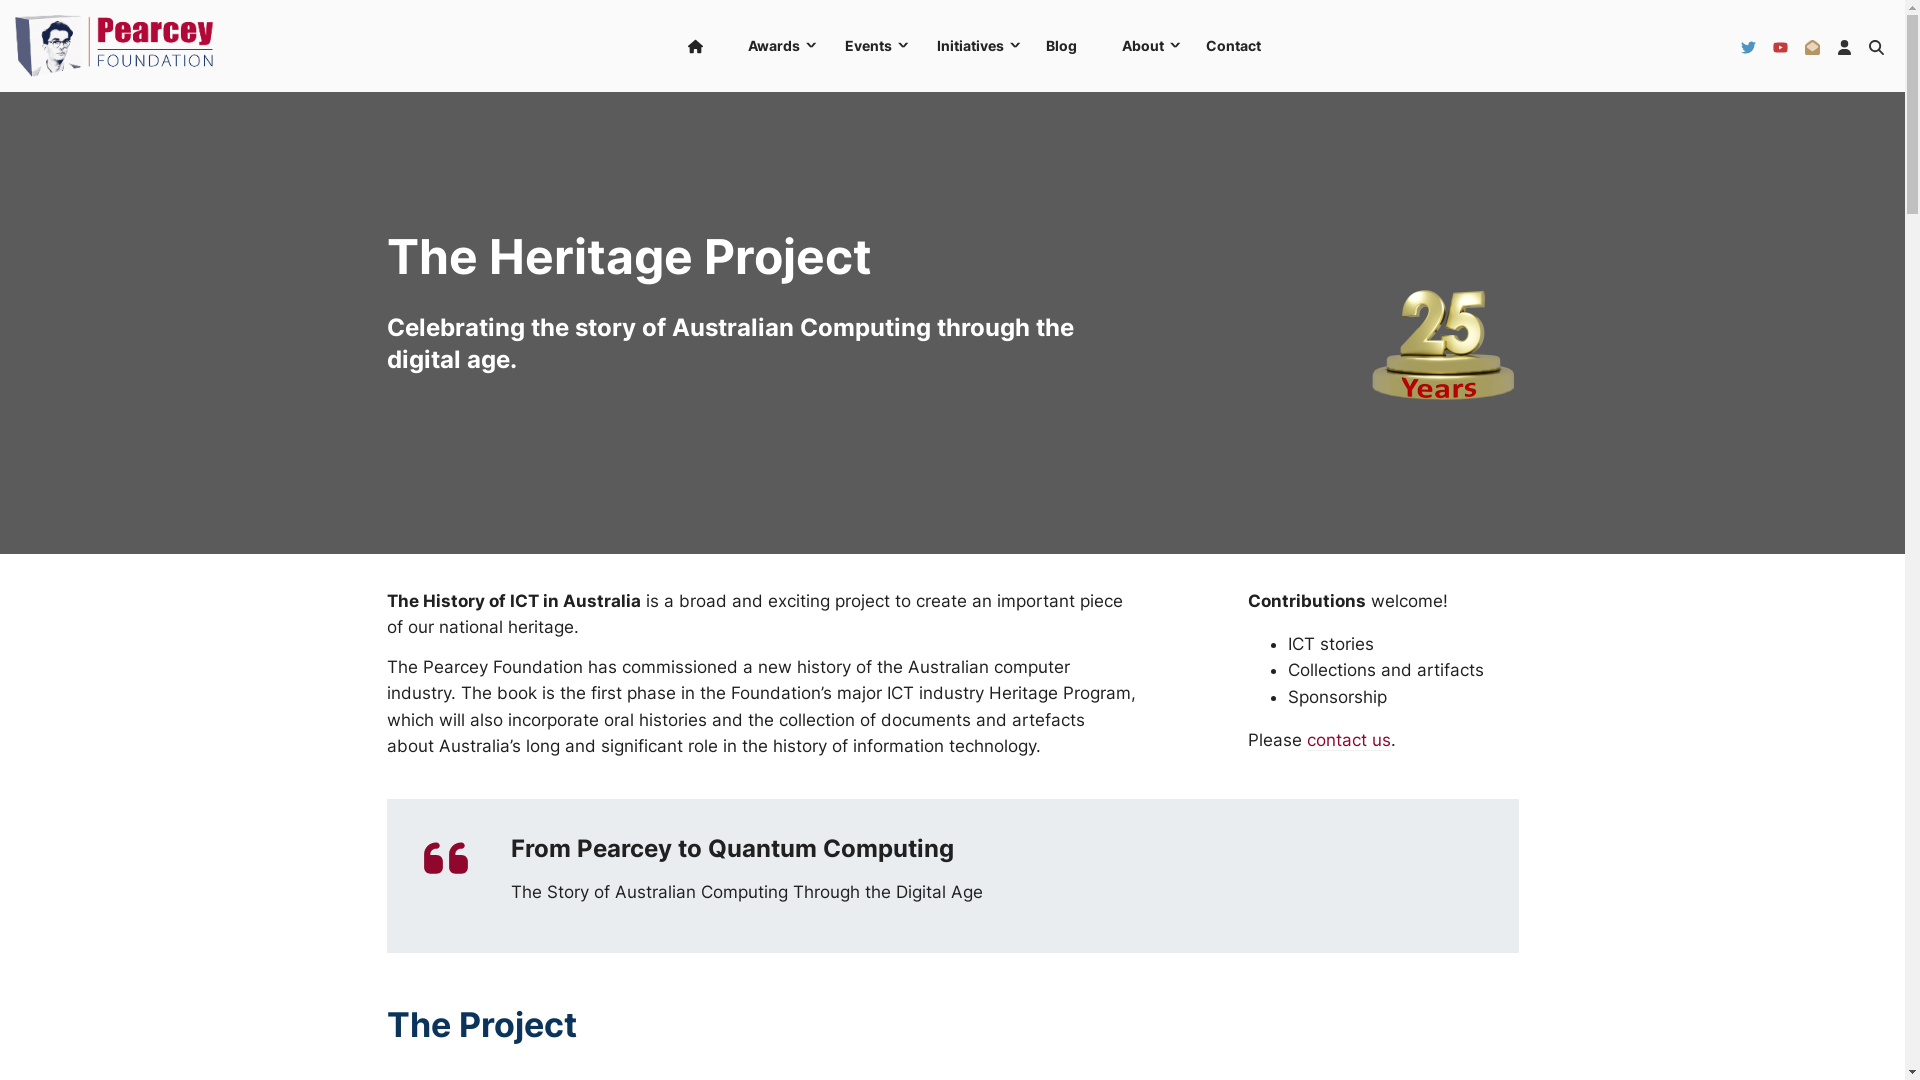 The image size is (1920, 1080). What do you see at coordinates (1876, 46) in the screenshot?
I see `Search` at bounding box center [1876, 46].